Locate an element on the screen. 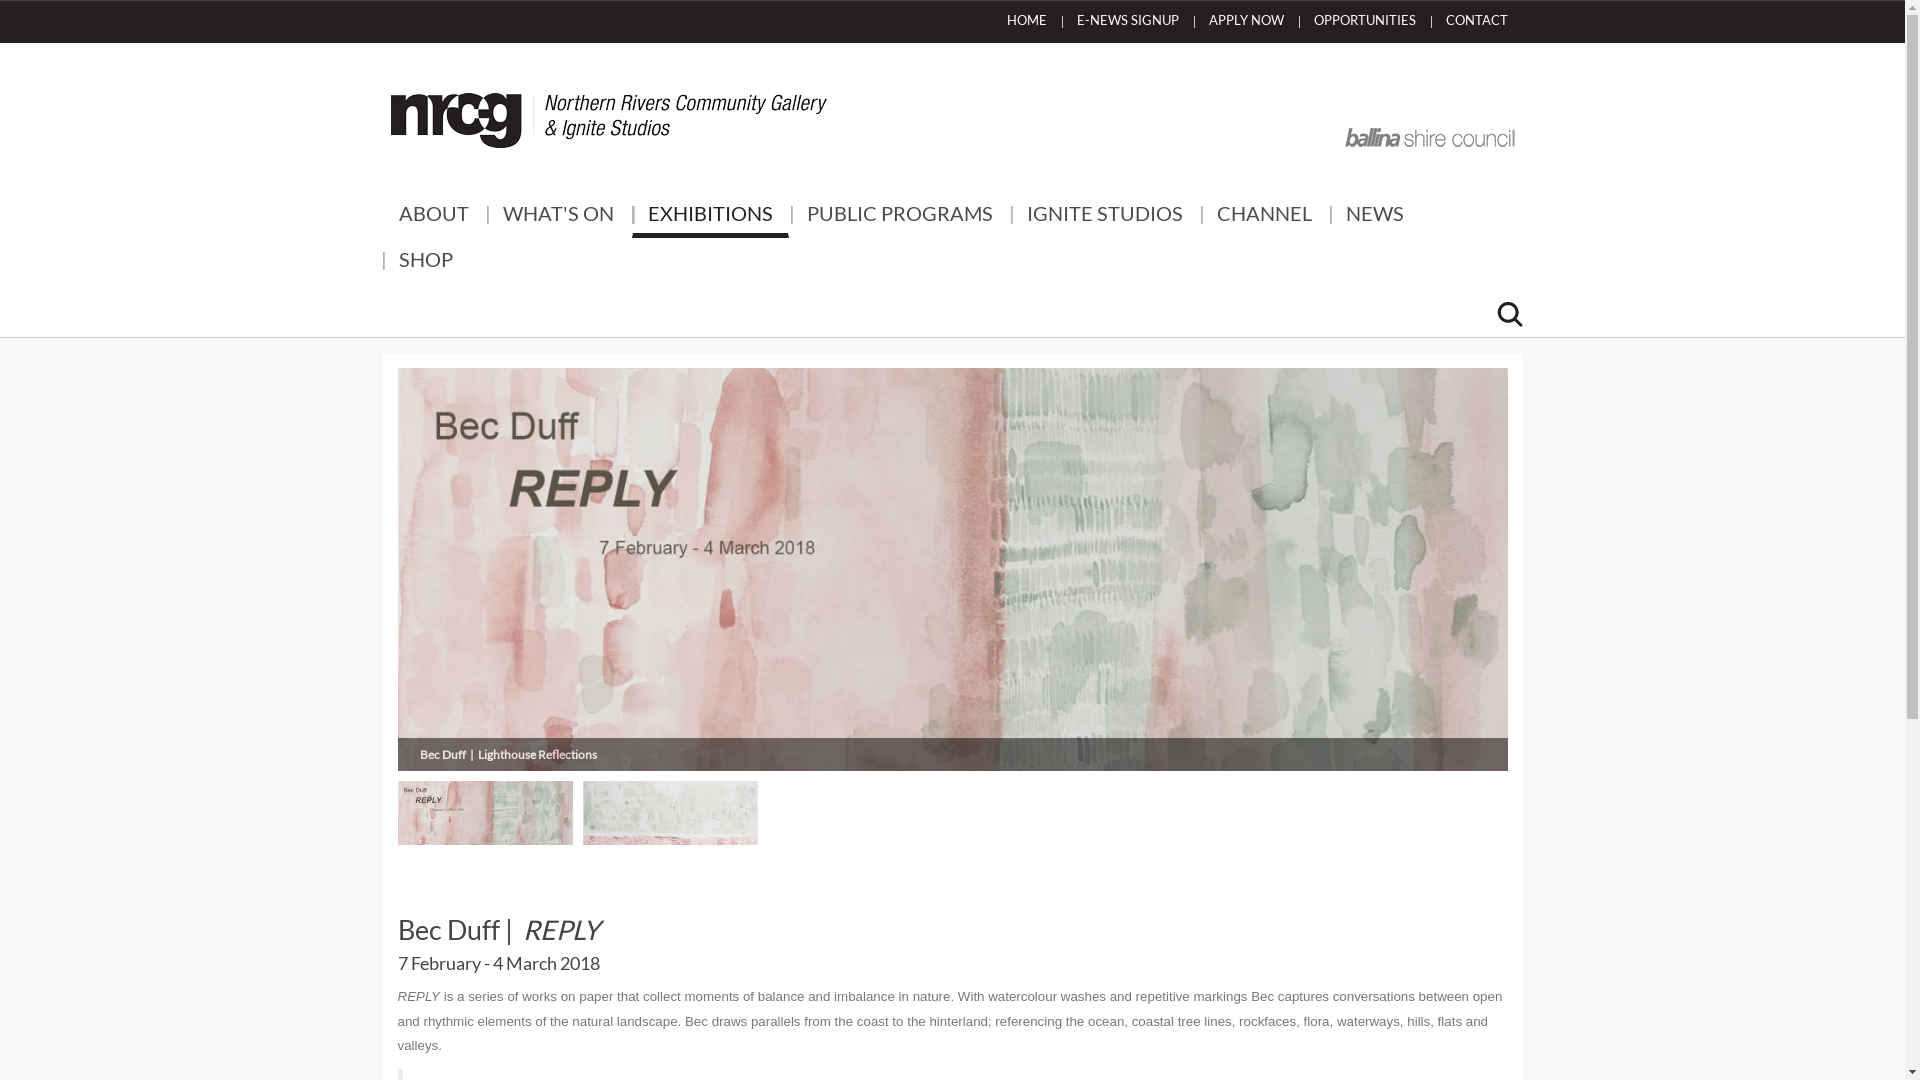 The width and height of the screenshot is (1920, 1080). HOME is located at coordinates (1027, 22).